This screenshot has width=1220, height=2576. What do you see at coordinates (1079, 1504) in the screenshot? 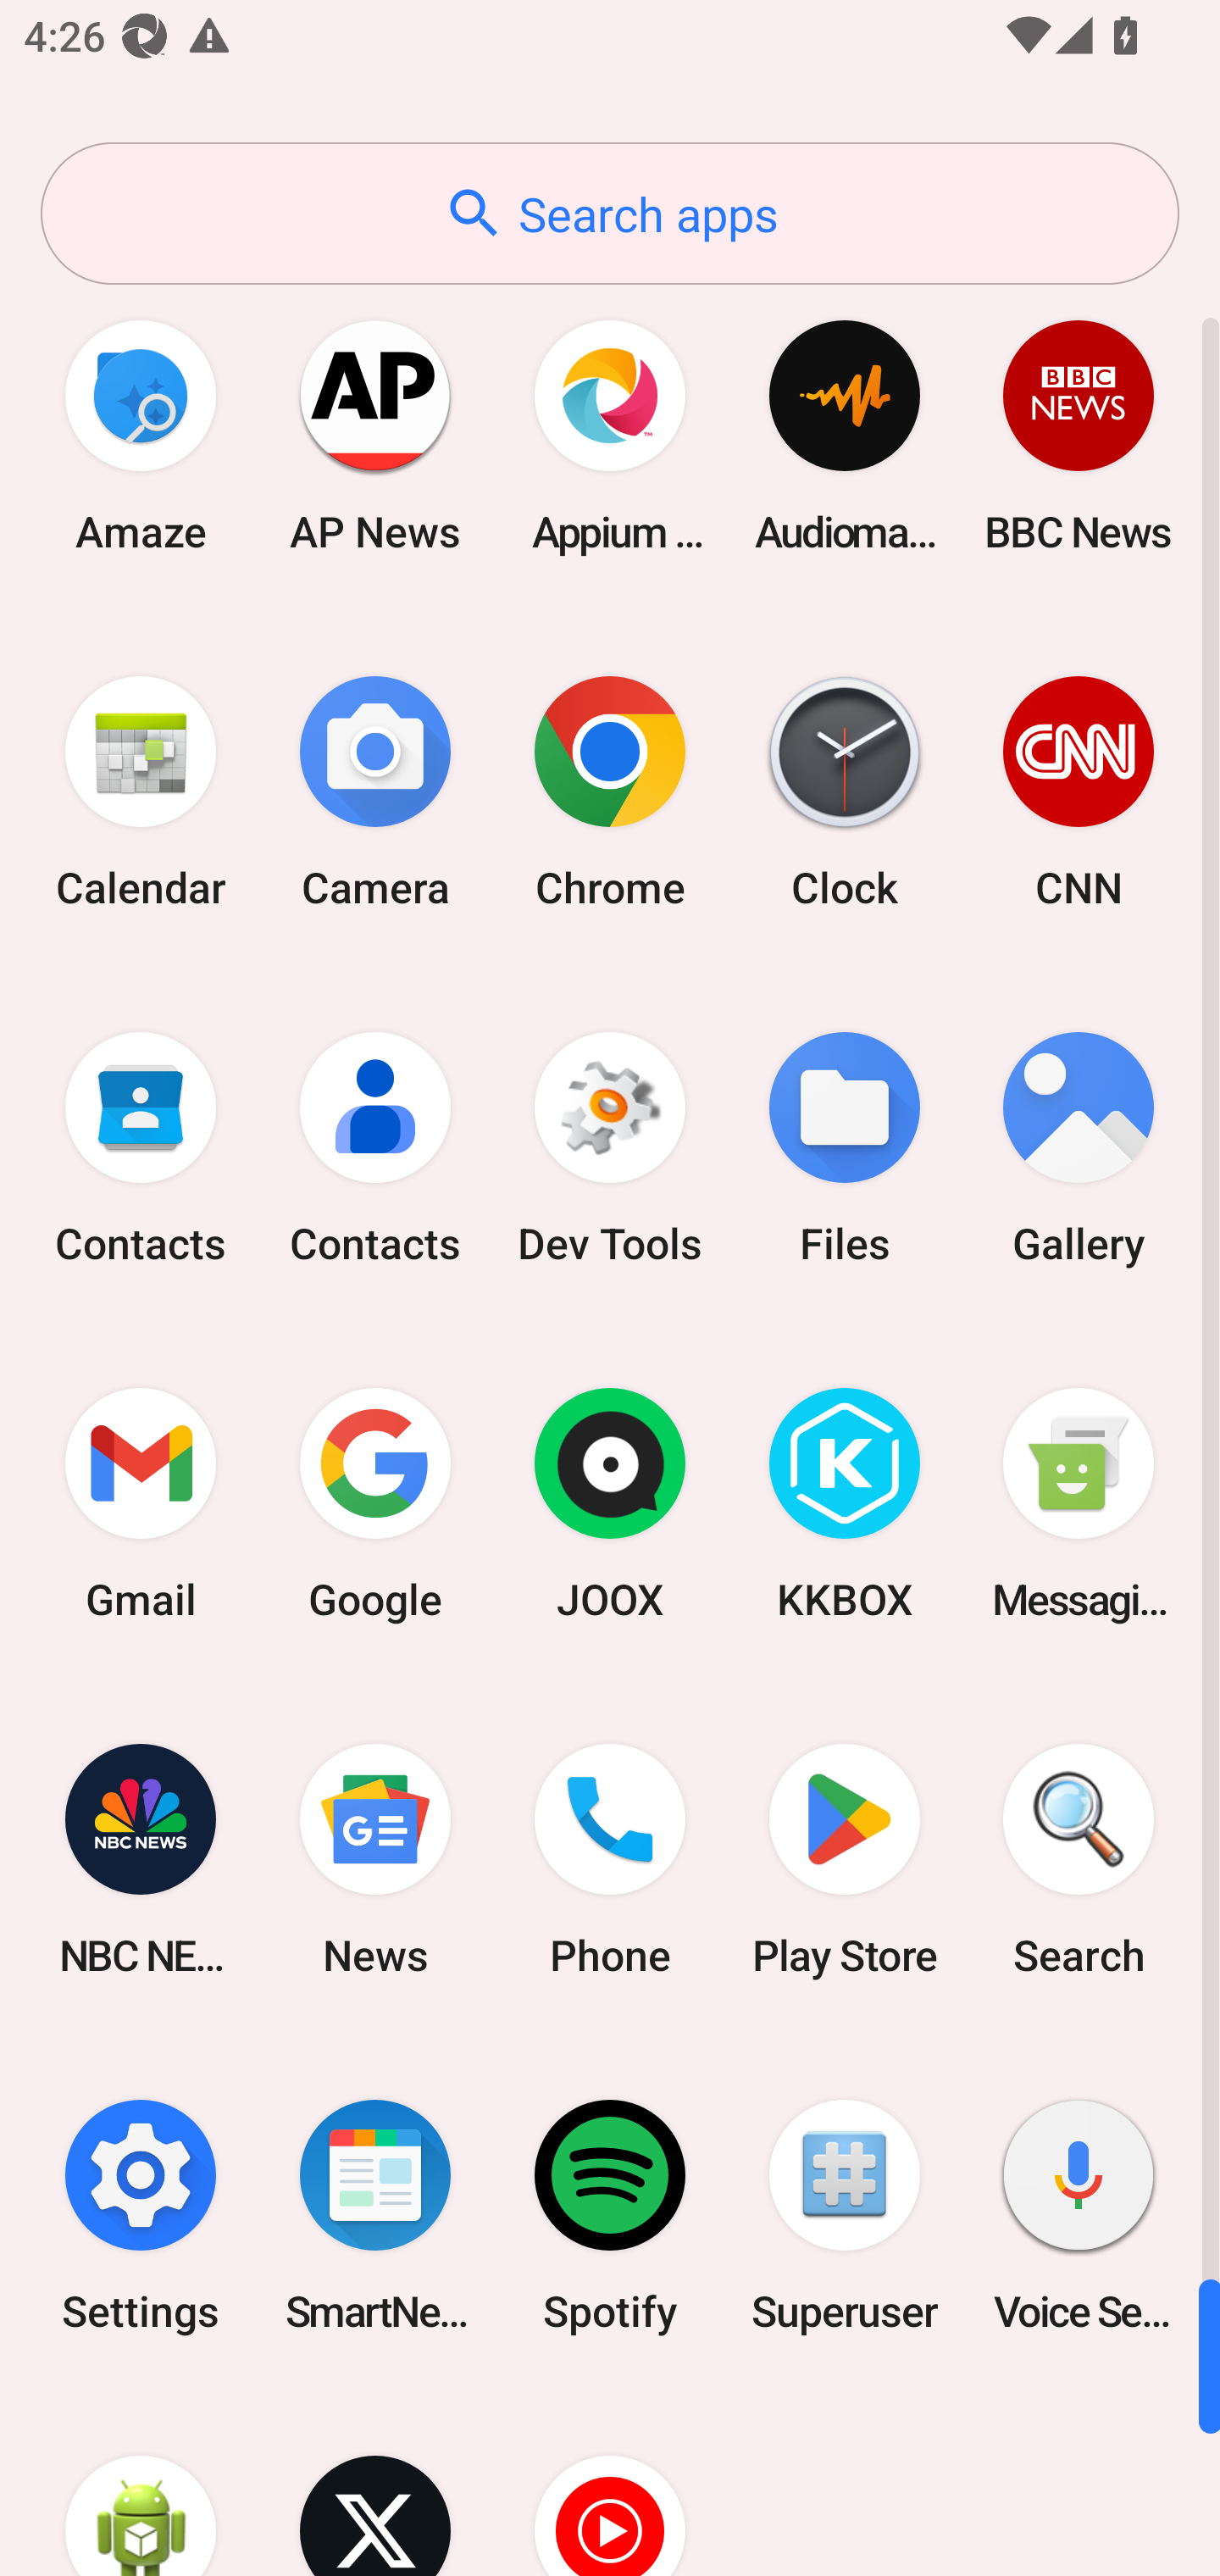
I see `Messaging` at bounding box center [1079, 1504].